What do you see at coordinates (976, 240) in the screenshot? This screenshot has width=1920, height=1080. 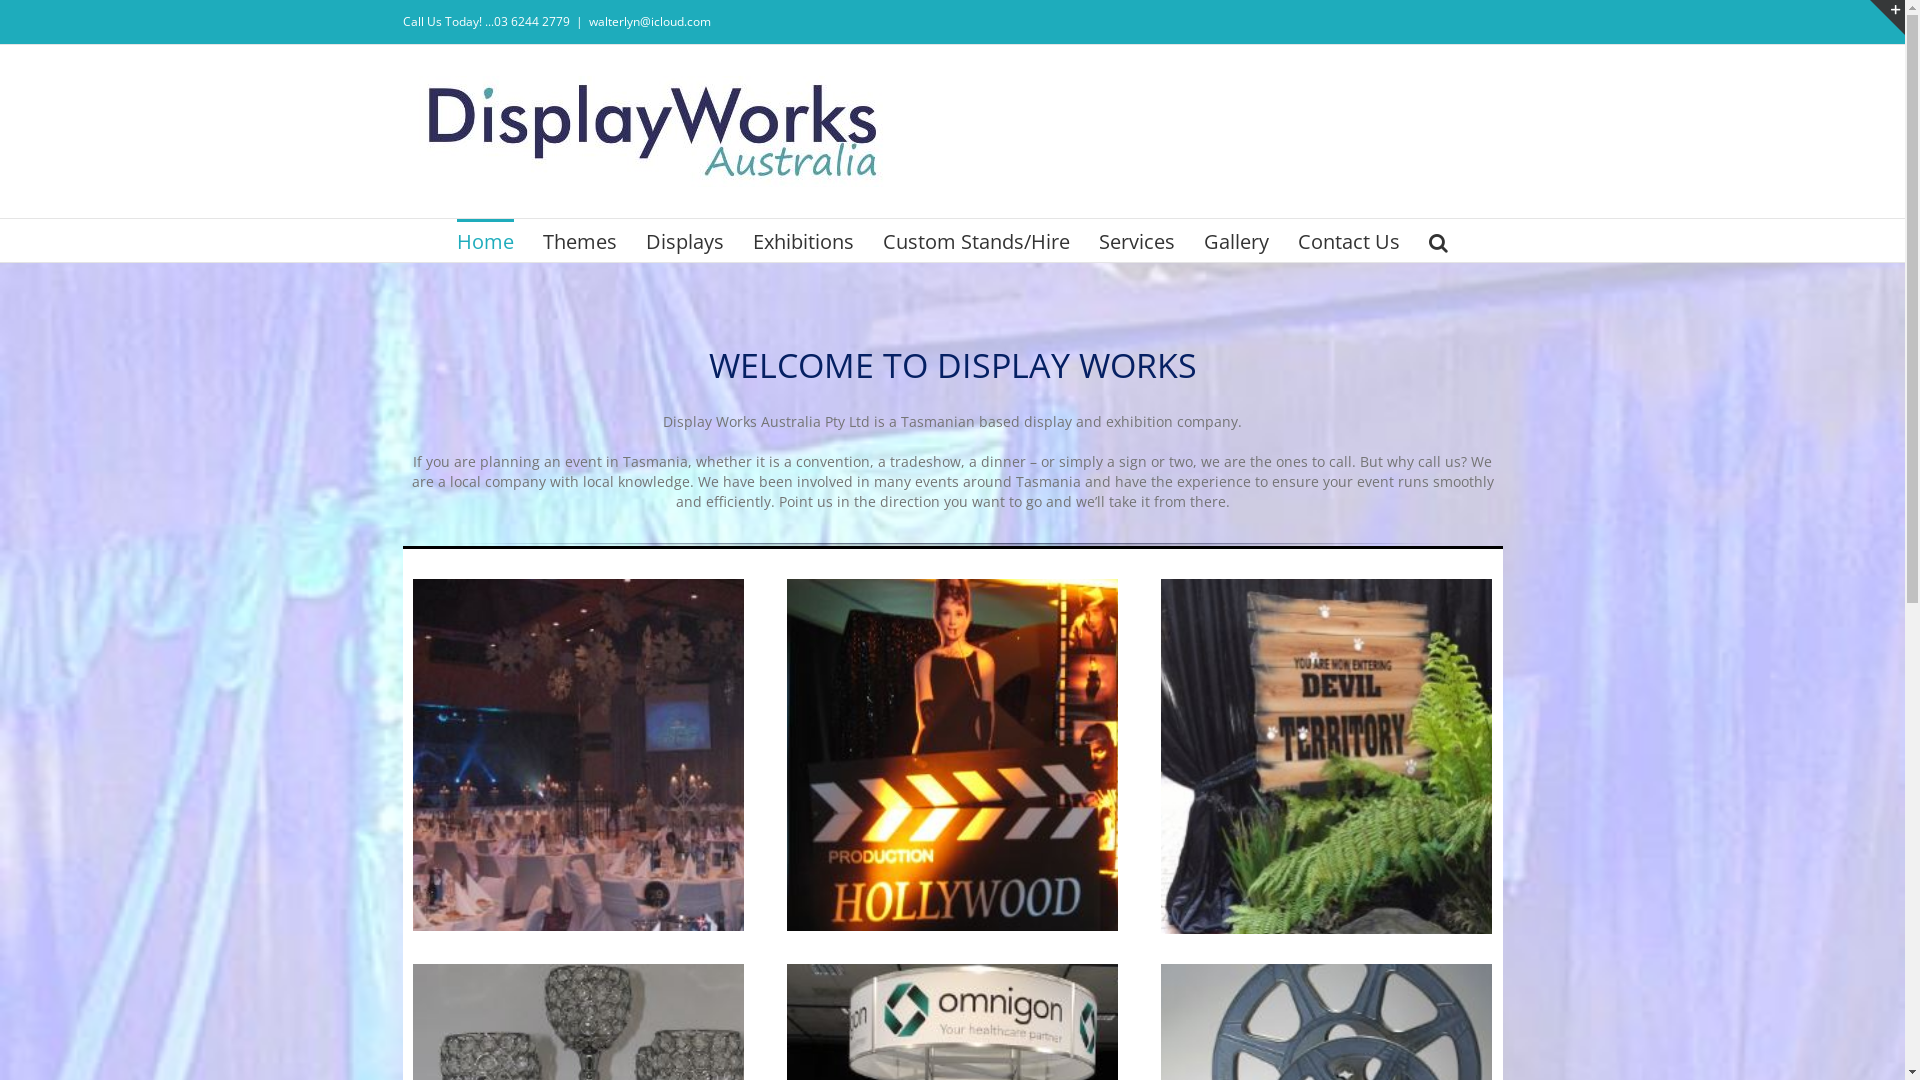 I see `Custom Stands/Hire` at bounding box center [976, 240].